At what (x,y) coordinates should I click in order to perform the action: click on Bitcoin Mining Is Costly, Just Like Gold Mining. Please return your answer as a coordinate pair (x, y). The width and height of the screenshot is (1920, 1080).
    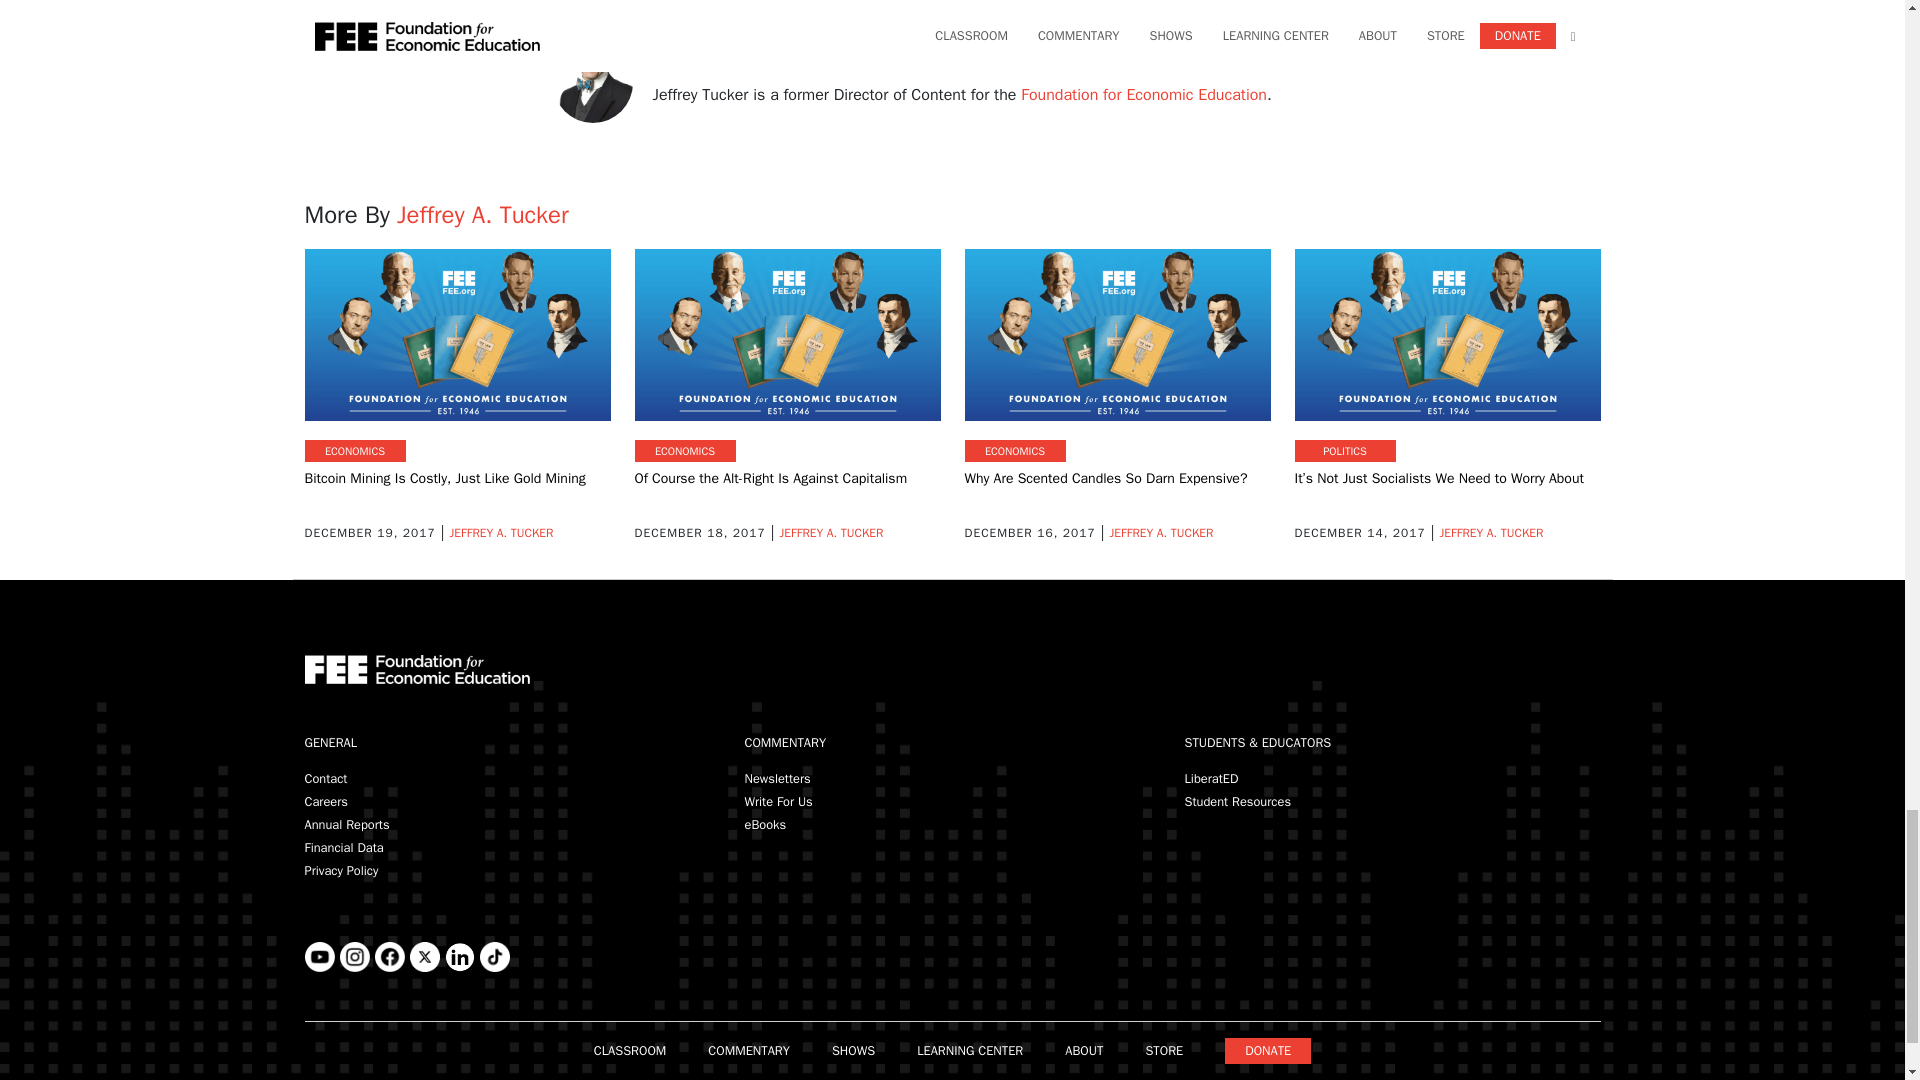
    Looking at the image, I should click on (444, 478).